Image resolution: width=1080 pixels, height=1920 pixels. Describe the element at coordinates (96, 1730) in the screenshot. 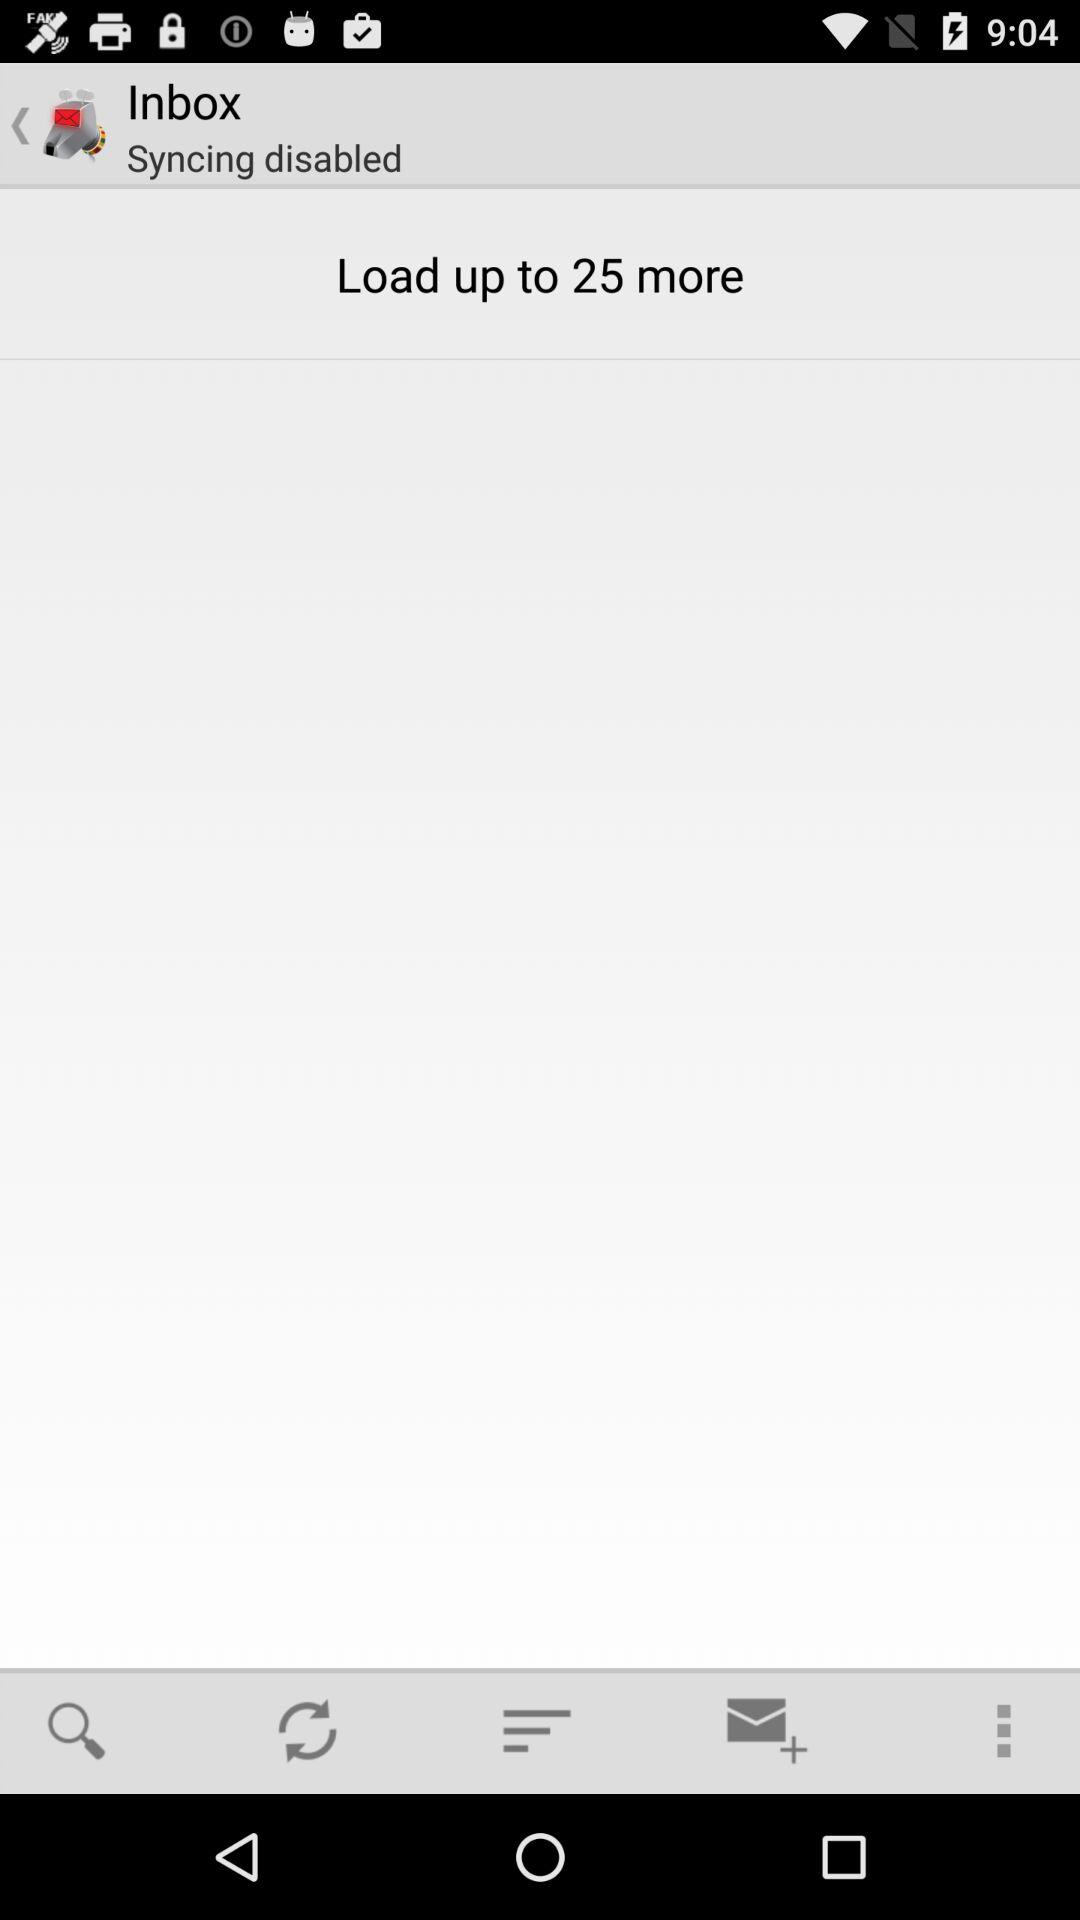

I see `open app below syncing disabled item` at that location.